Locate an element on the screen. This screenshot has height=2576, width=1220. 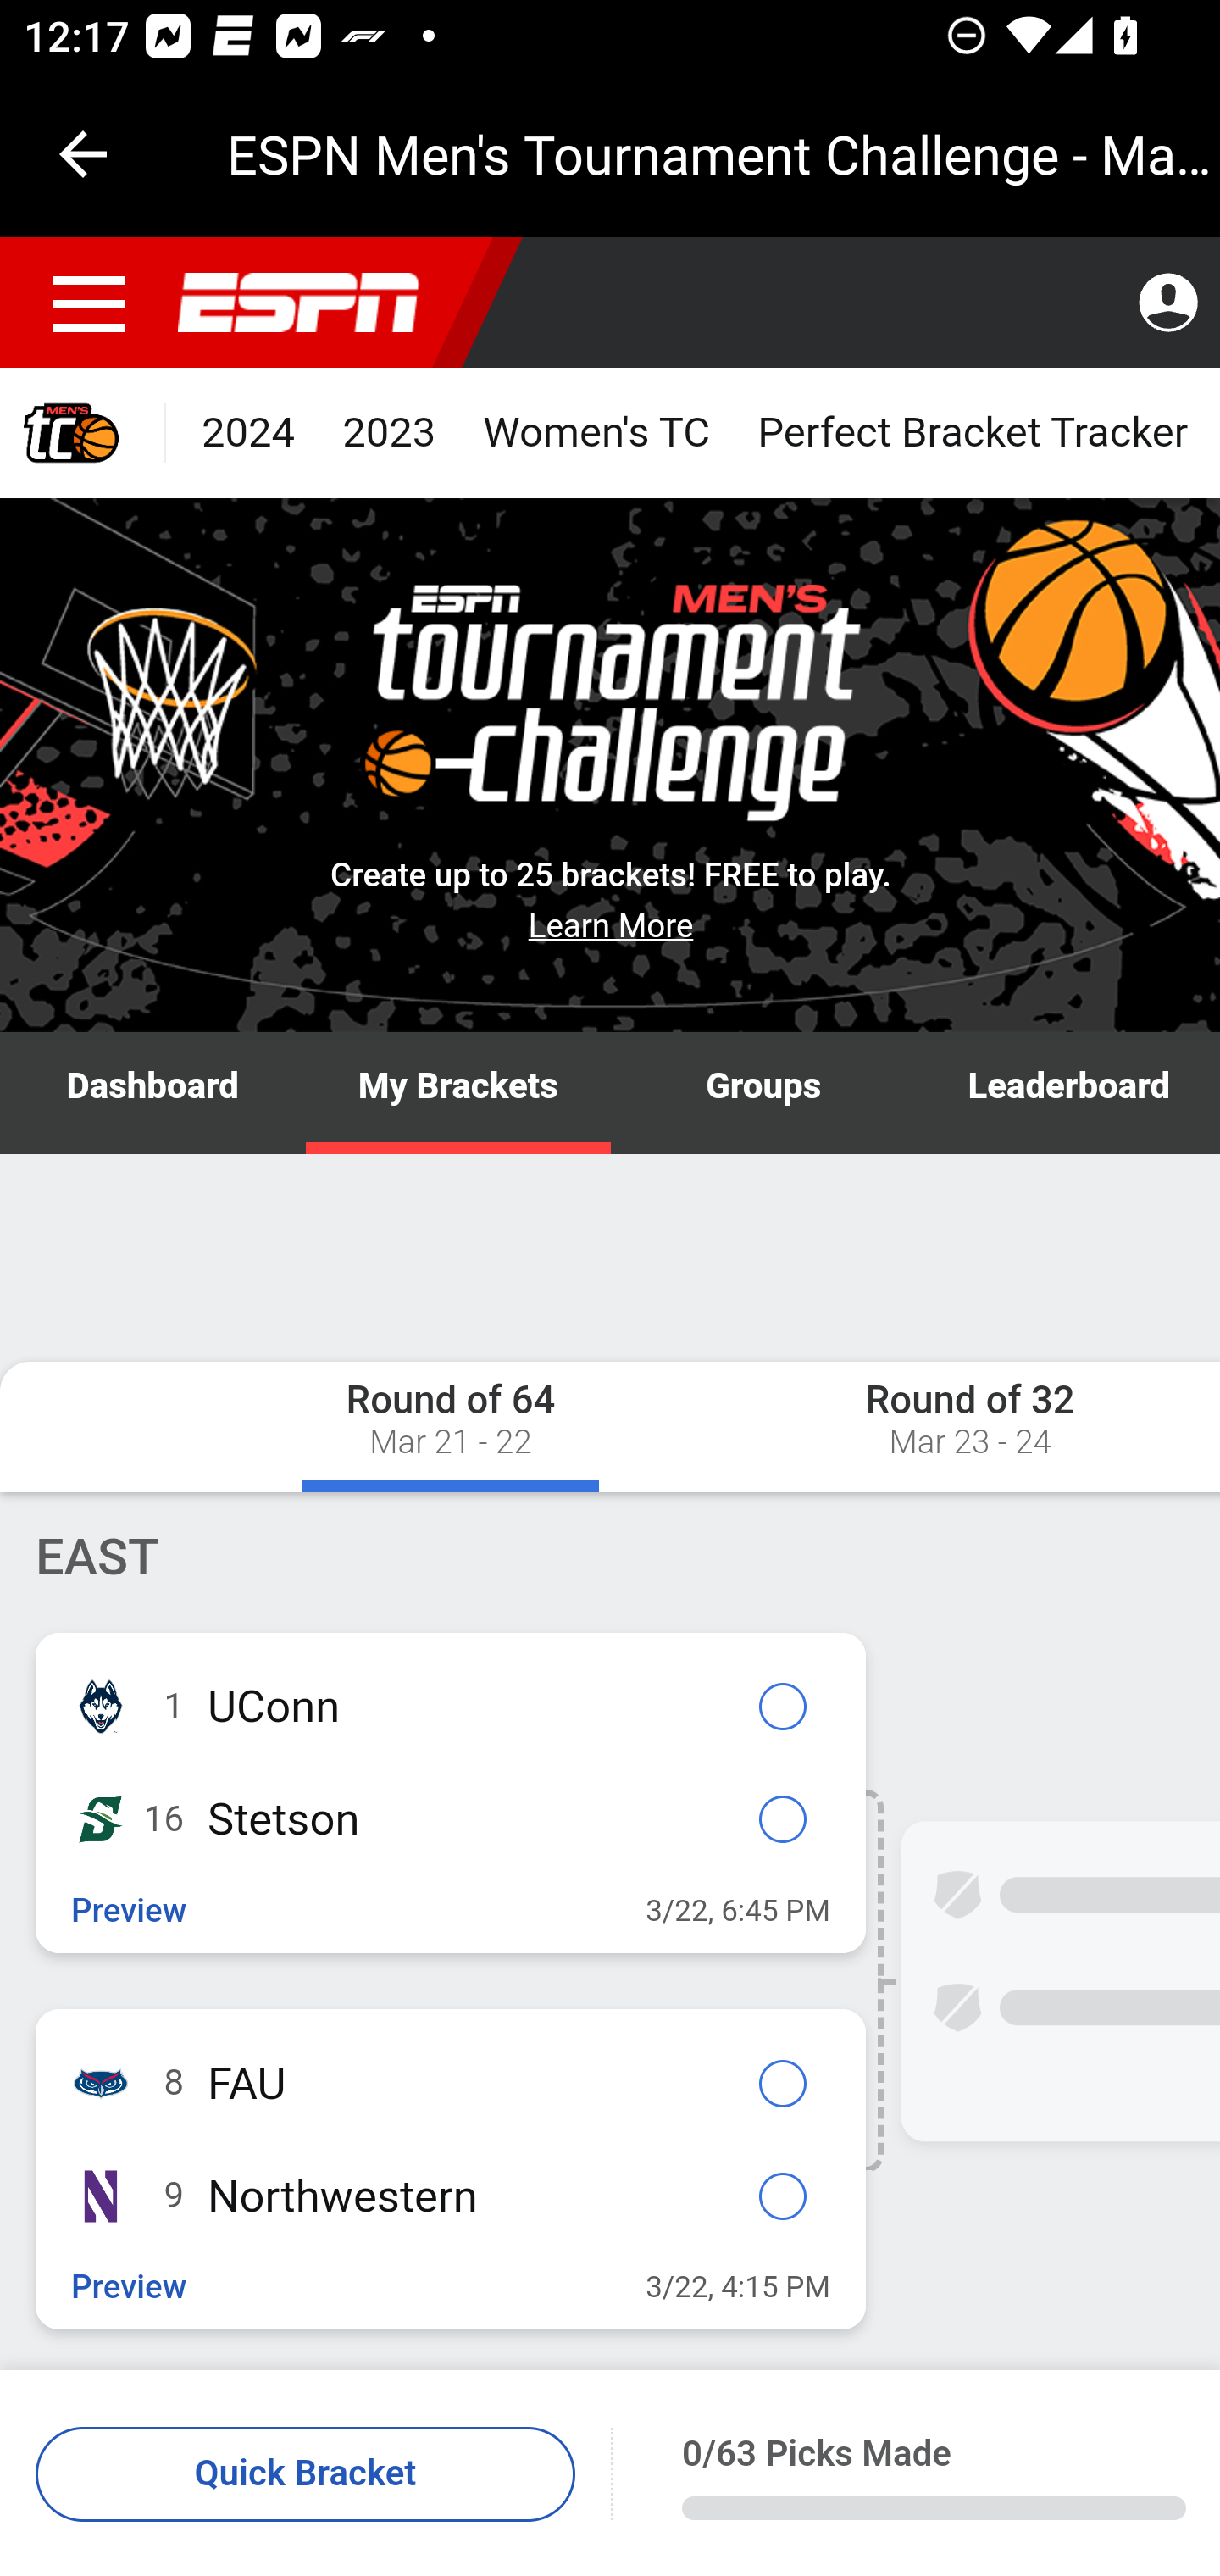
Perfect Bracket Tracker is located at coordinates (973, 434).